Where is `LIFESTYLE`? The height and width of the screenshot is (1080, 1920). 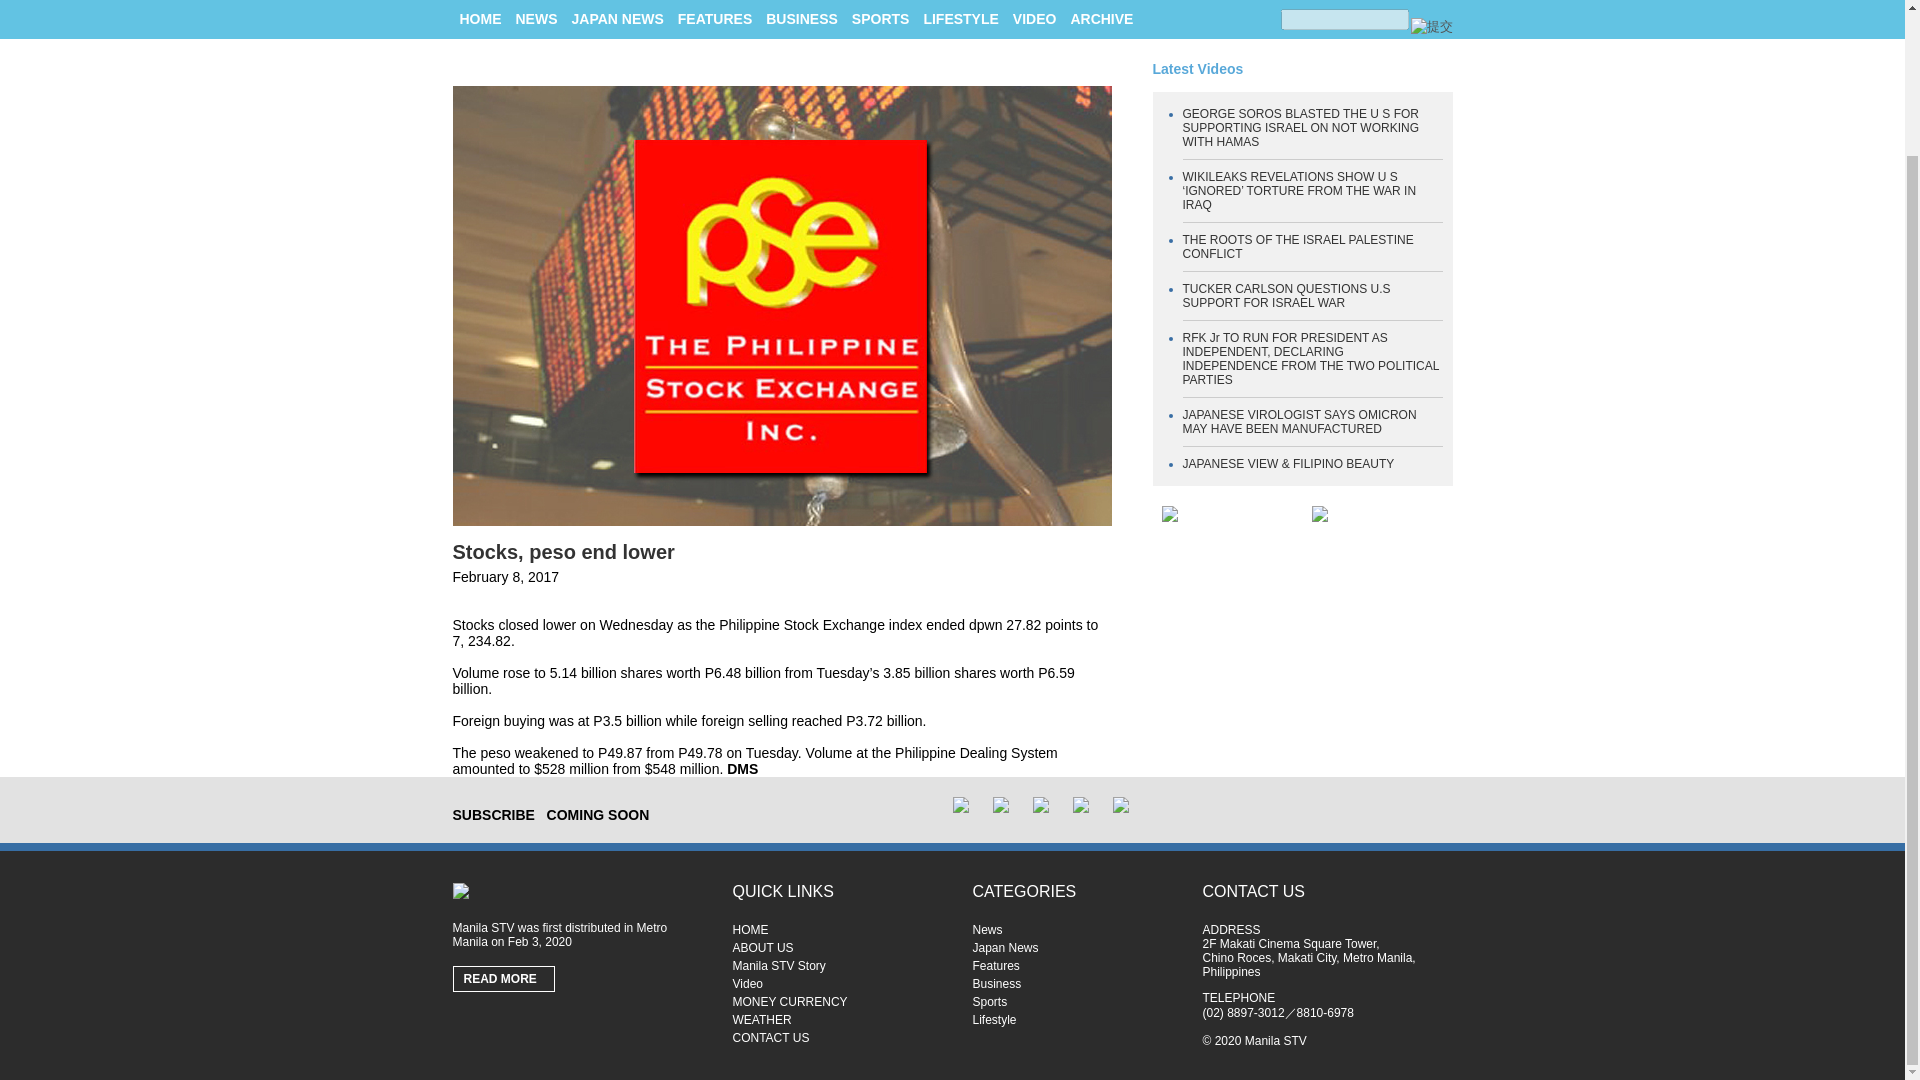 LIFESTYLE is located at coordinates (960, 18).